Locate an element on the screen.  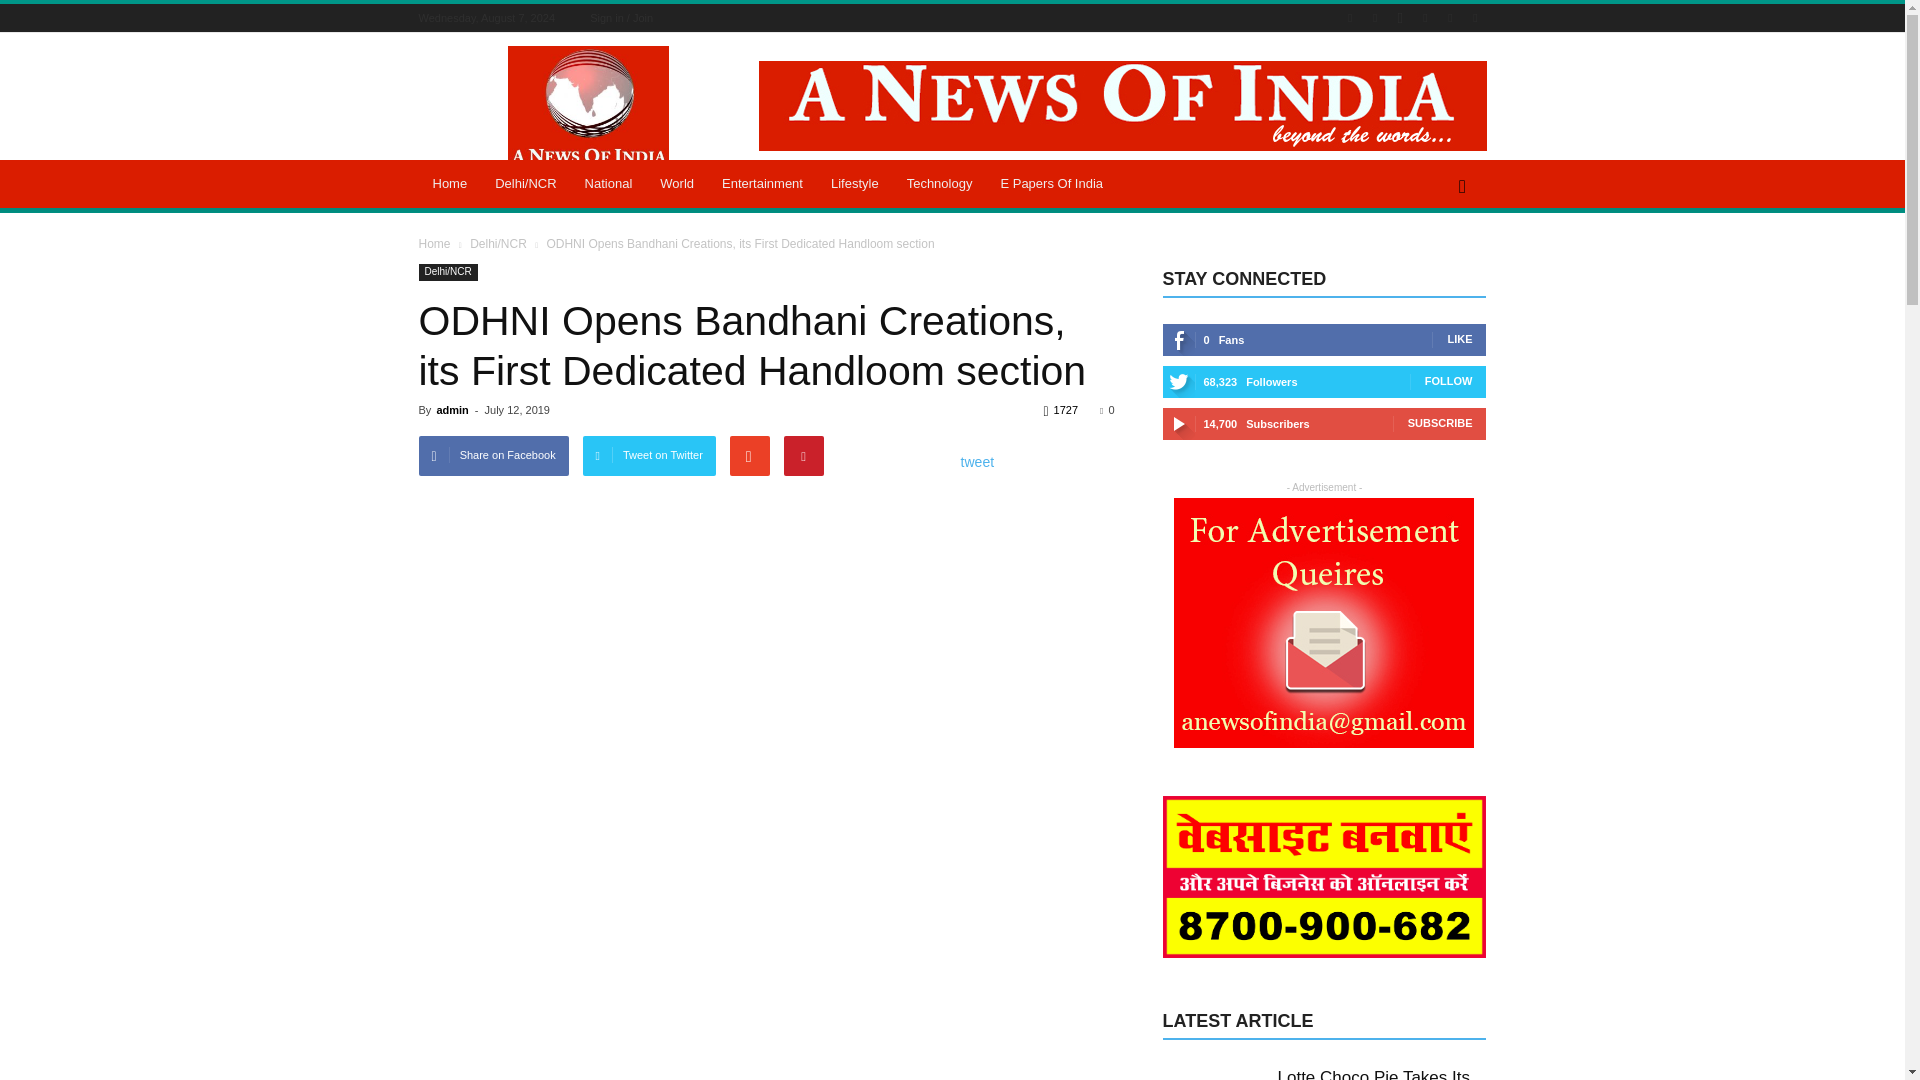
Facebook is located at coordinates (1374, 18).